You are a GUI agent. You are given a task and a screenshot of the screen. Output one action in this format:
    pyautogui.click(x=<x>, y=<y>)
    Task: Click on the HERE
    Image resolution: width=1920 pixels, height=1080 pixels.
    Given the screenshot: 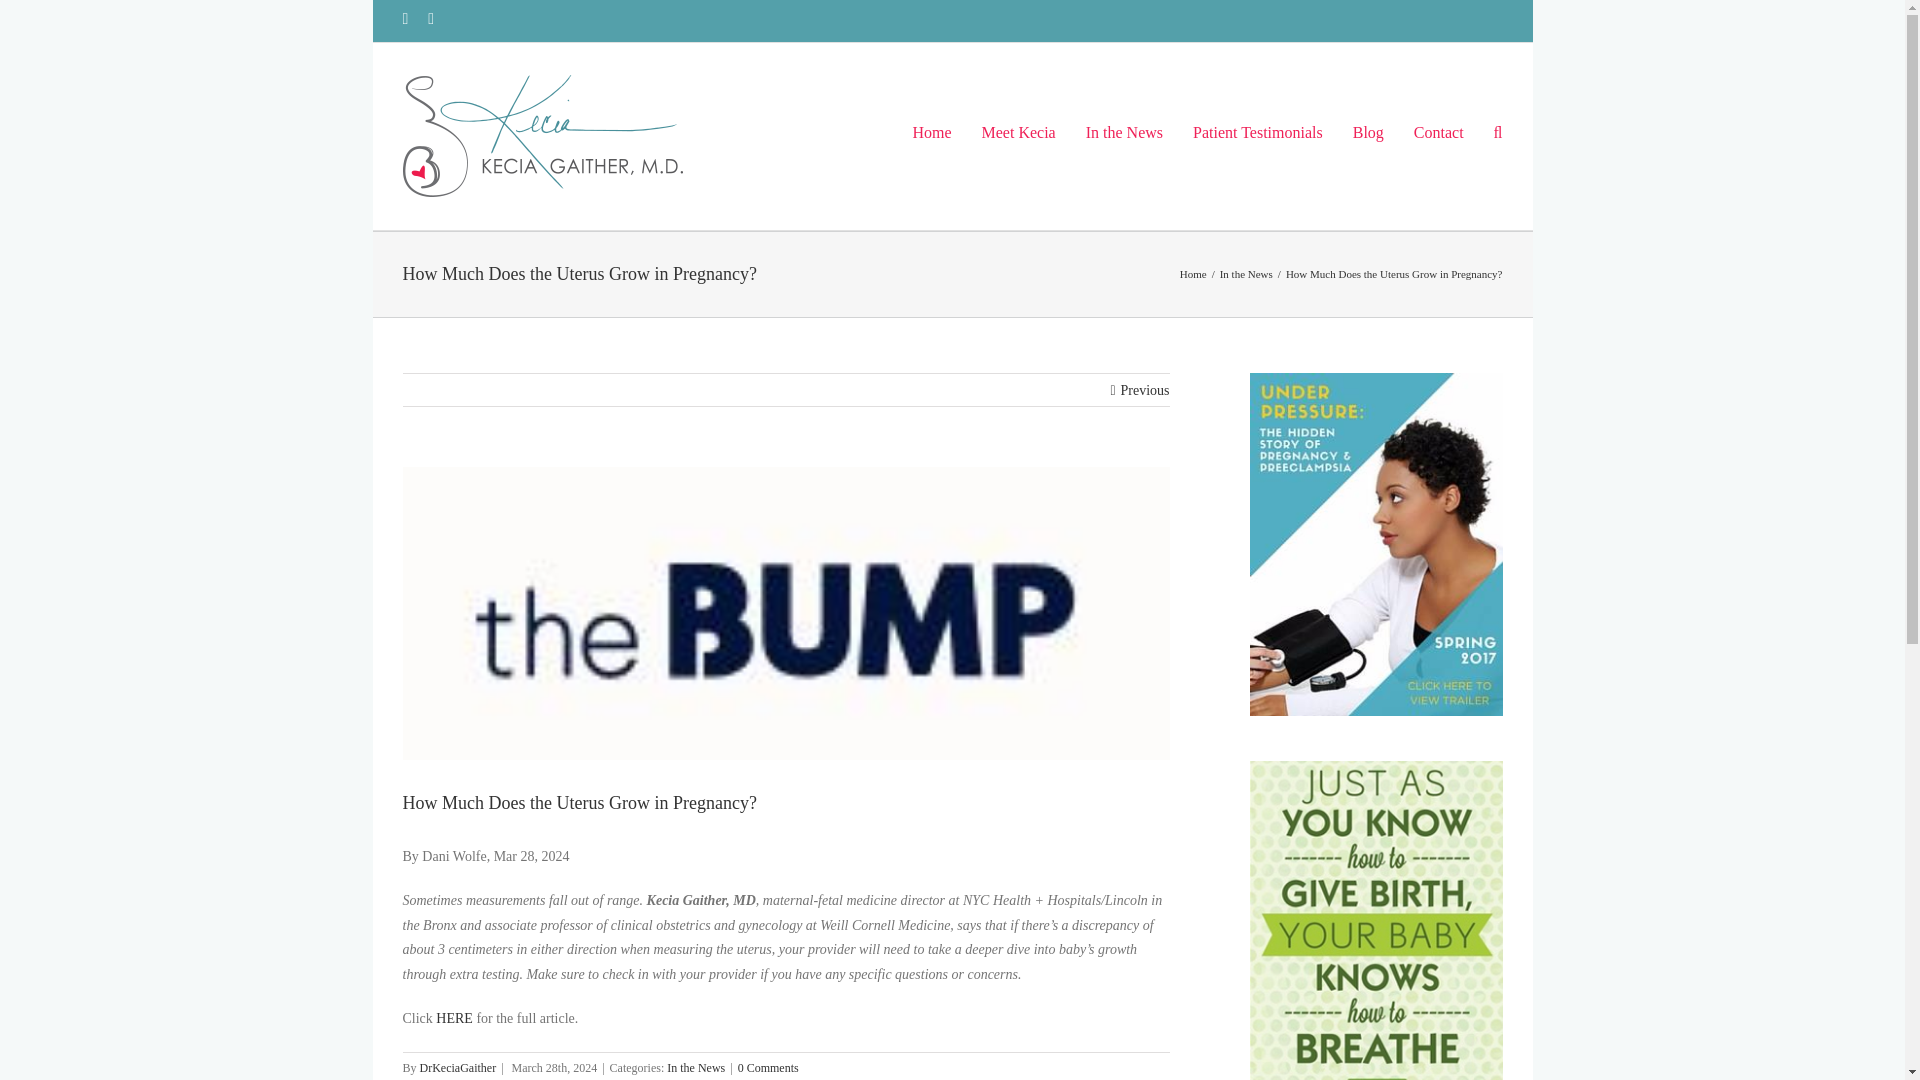 What is the action you would take?
    pyautogui.click(x=454, y=1018)
    